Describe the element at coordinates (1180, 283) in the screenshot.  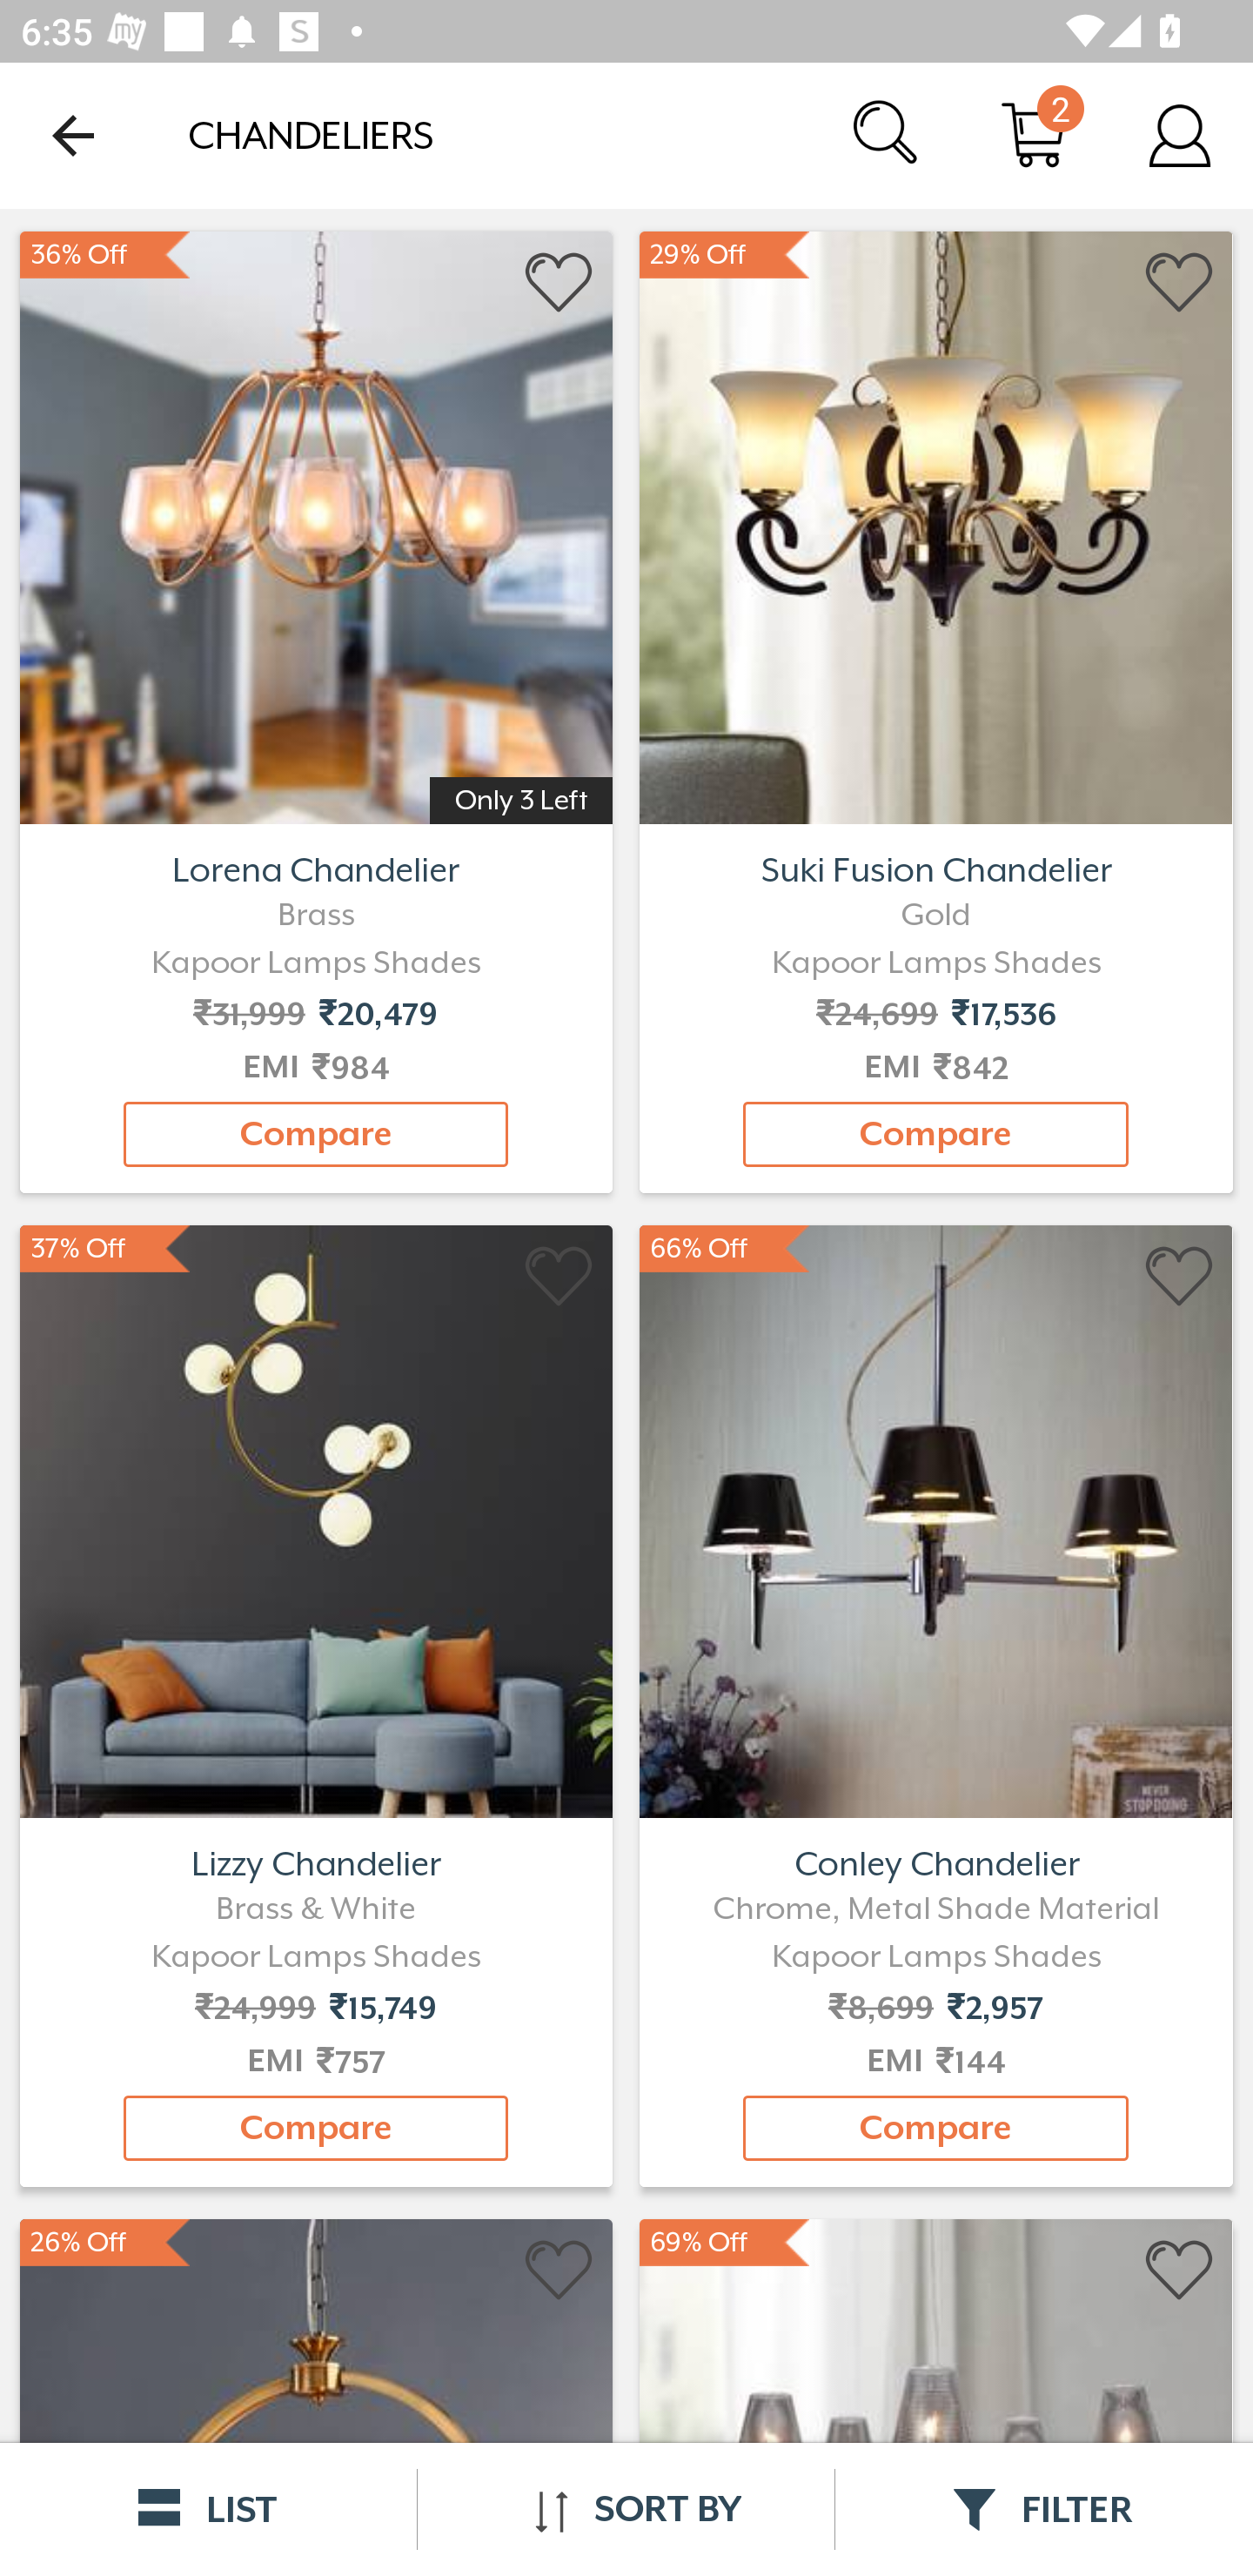
I see `` at that location.